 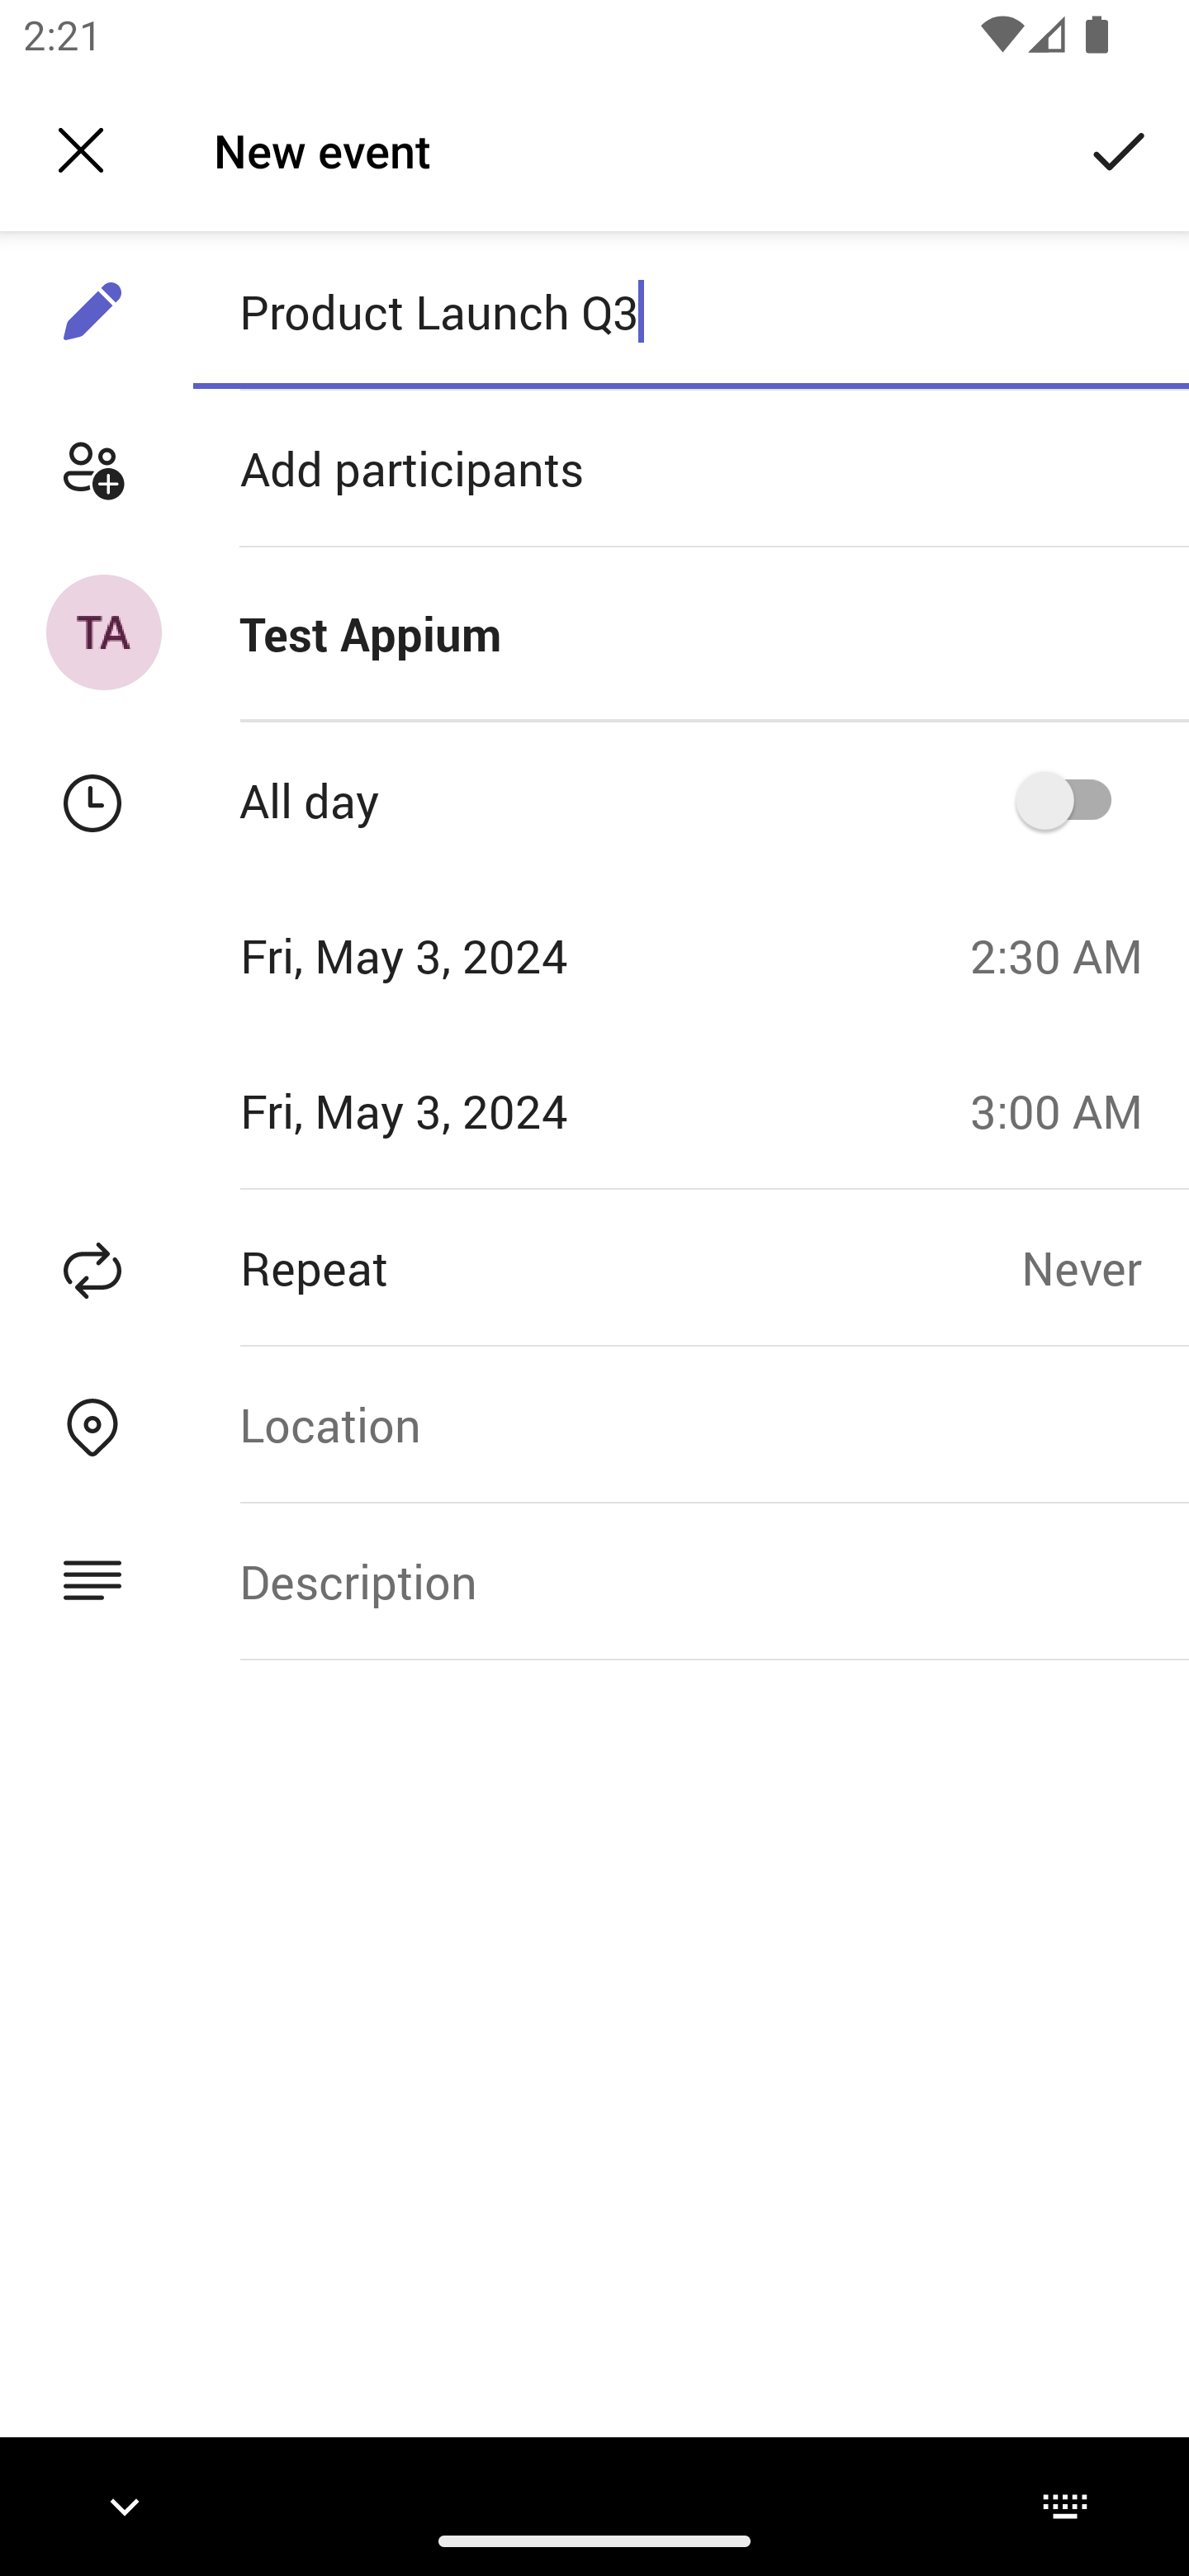 What do you see at coordinates (1068, 1110) in the screenshot?
I see `3:00 AM End time 3:00 AM` at bounding box center [1068, 1110].